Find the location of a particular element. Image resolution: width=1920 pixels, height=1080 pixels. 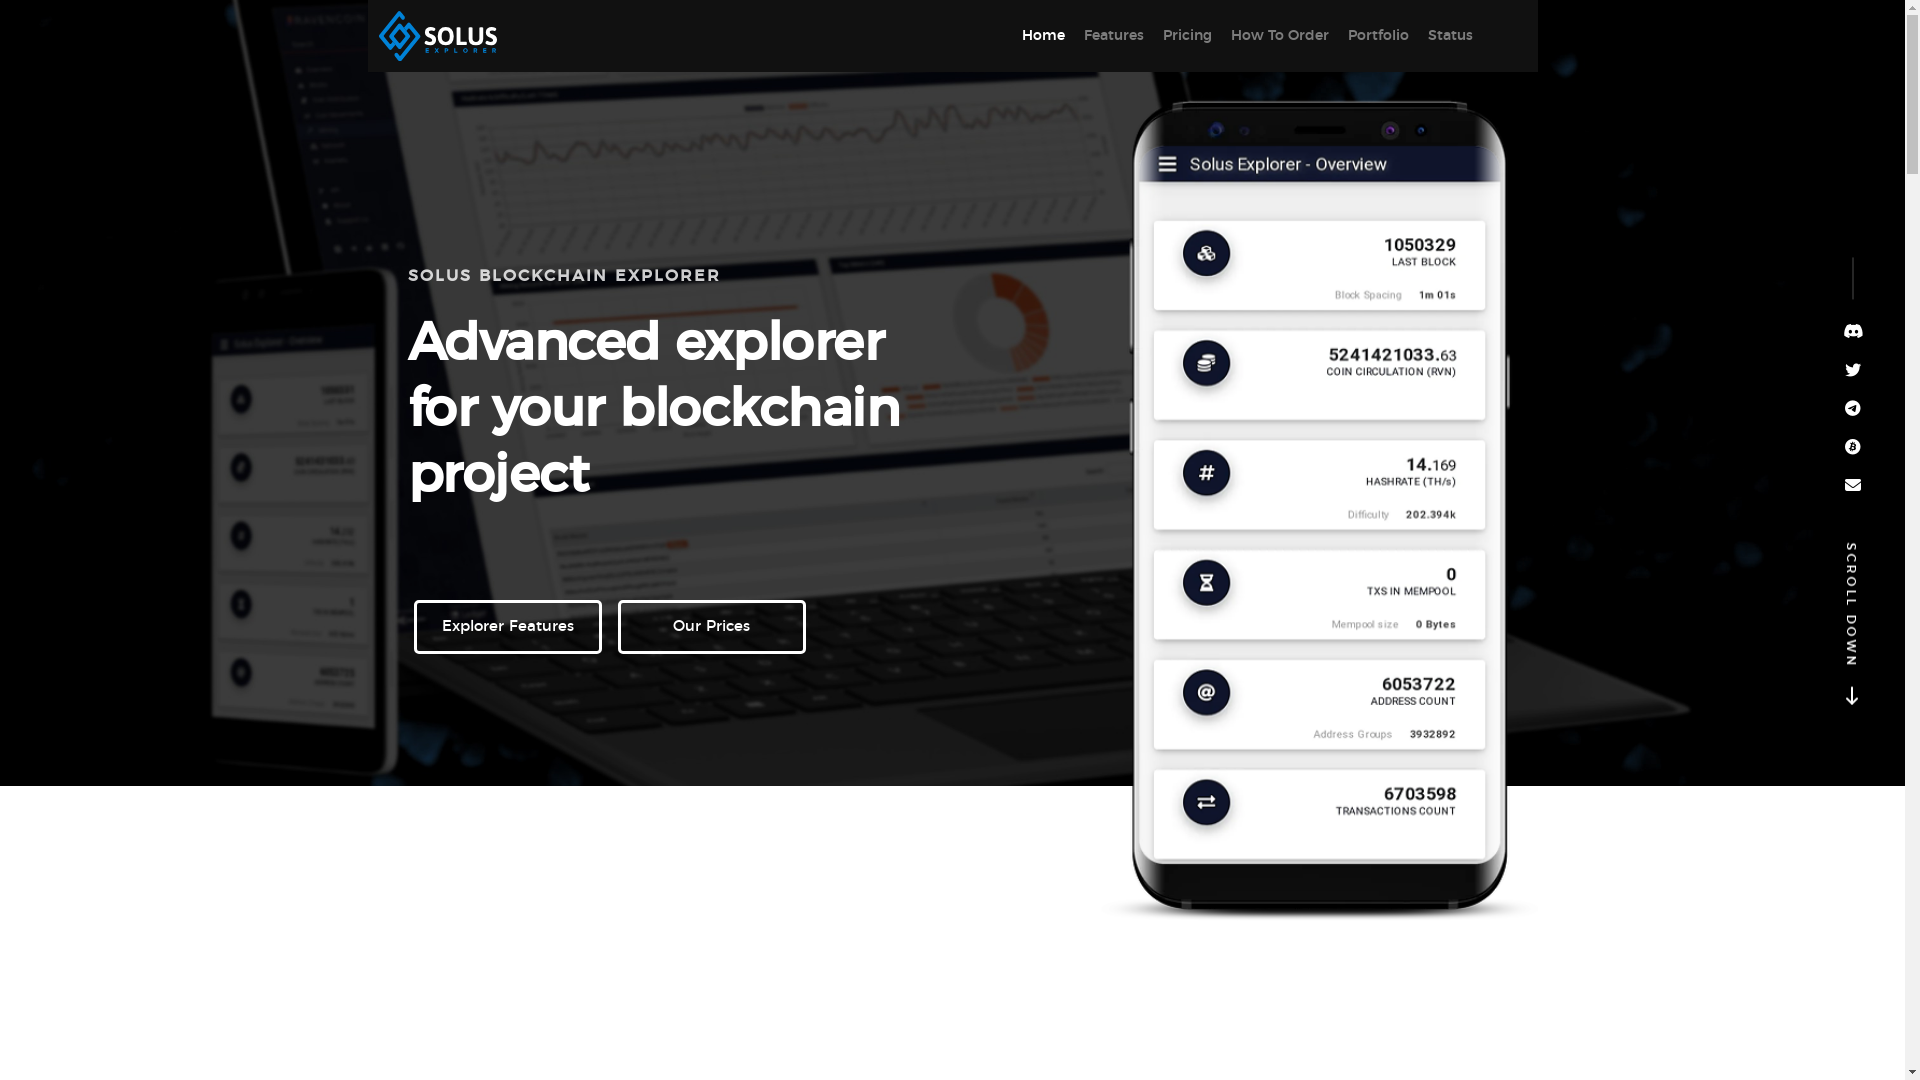

Our Prices is located at coordinates (712, 627).